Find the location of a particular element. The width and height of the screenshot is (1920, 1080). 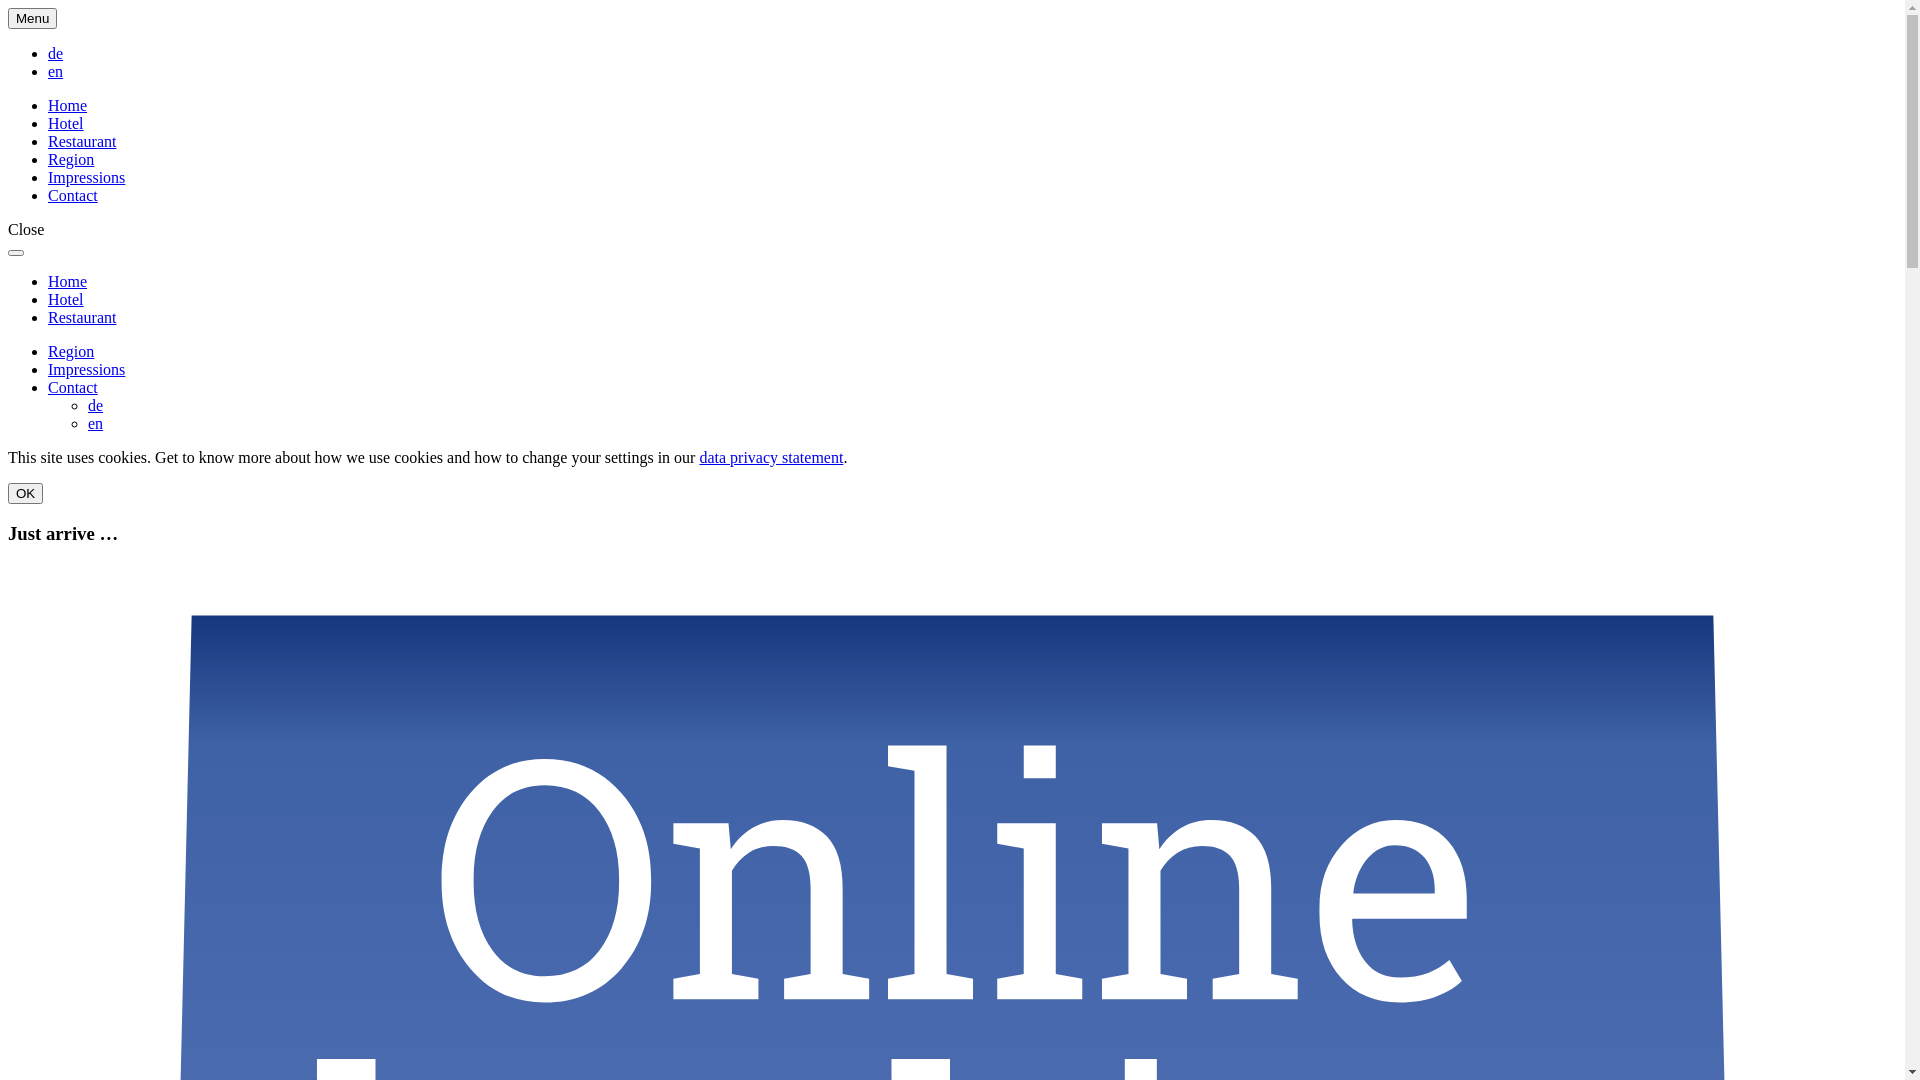

Close is located at coordinates (26, 230).